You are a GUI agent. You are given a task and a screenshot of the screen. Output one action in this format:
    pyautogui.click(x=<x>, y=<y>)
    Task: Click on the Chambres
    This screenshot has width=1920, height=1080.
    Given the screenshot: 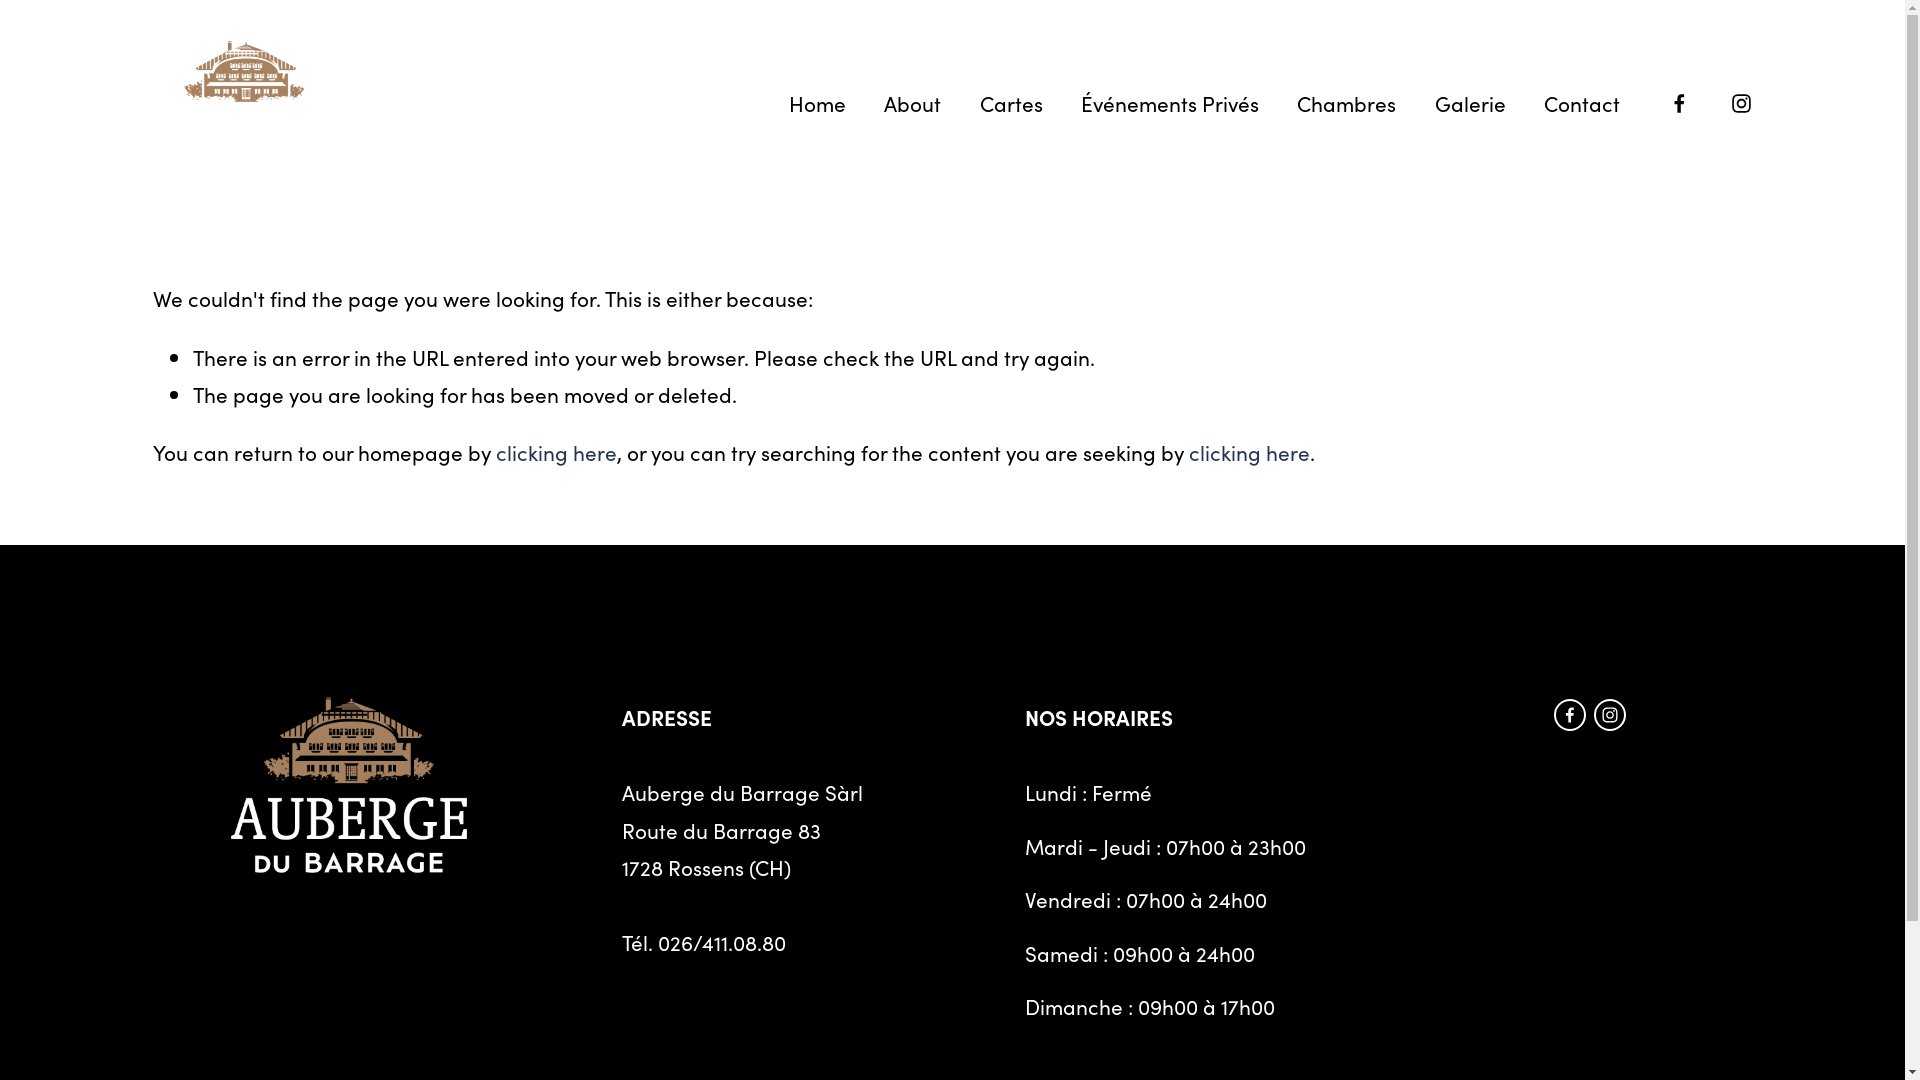 What is the action you would take?
    pyautogui.click(x=1346, y=104)
    